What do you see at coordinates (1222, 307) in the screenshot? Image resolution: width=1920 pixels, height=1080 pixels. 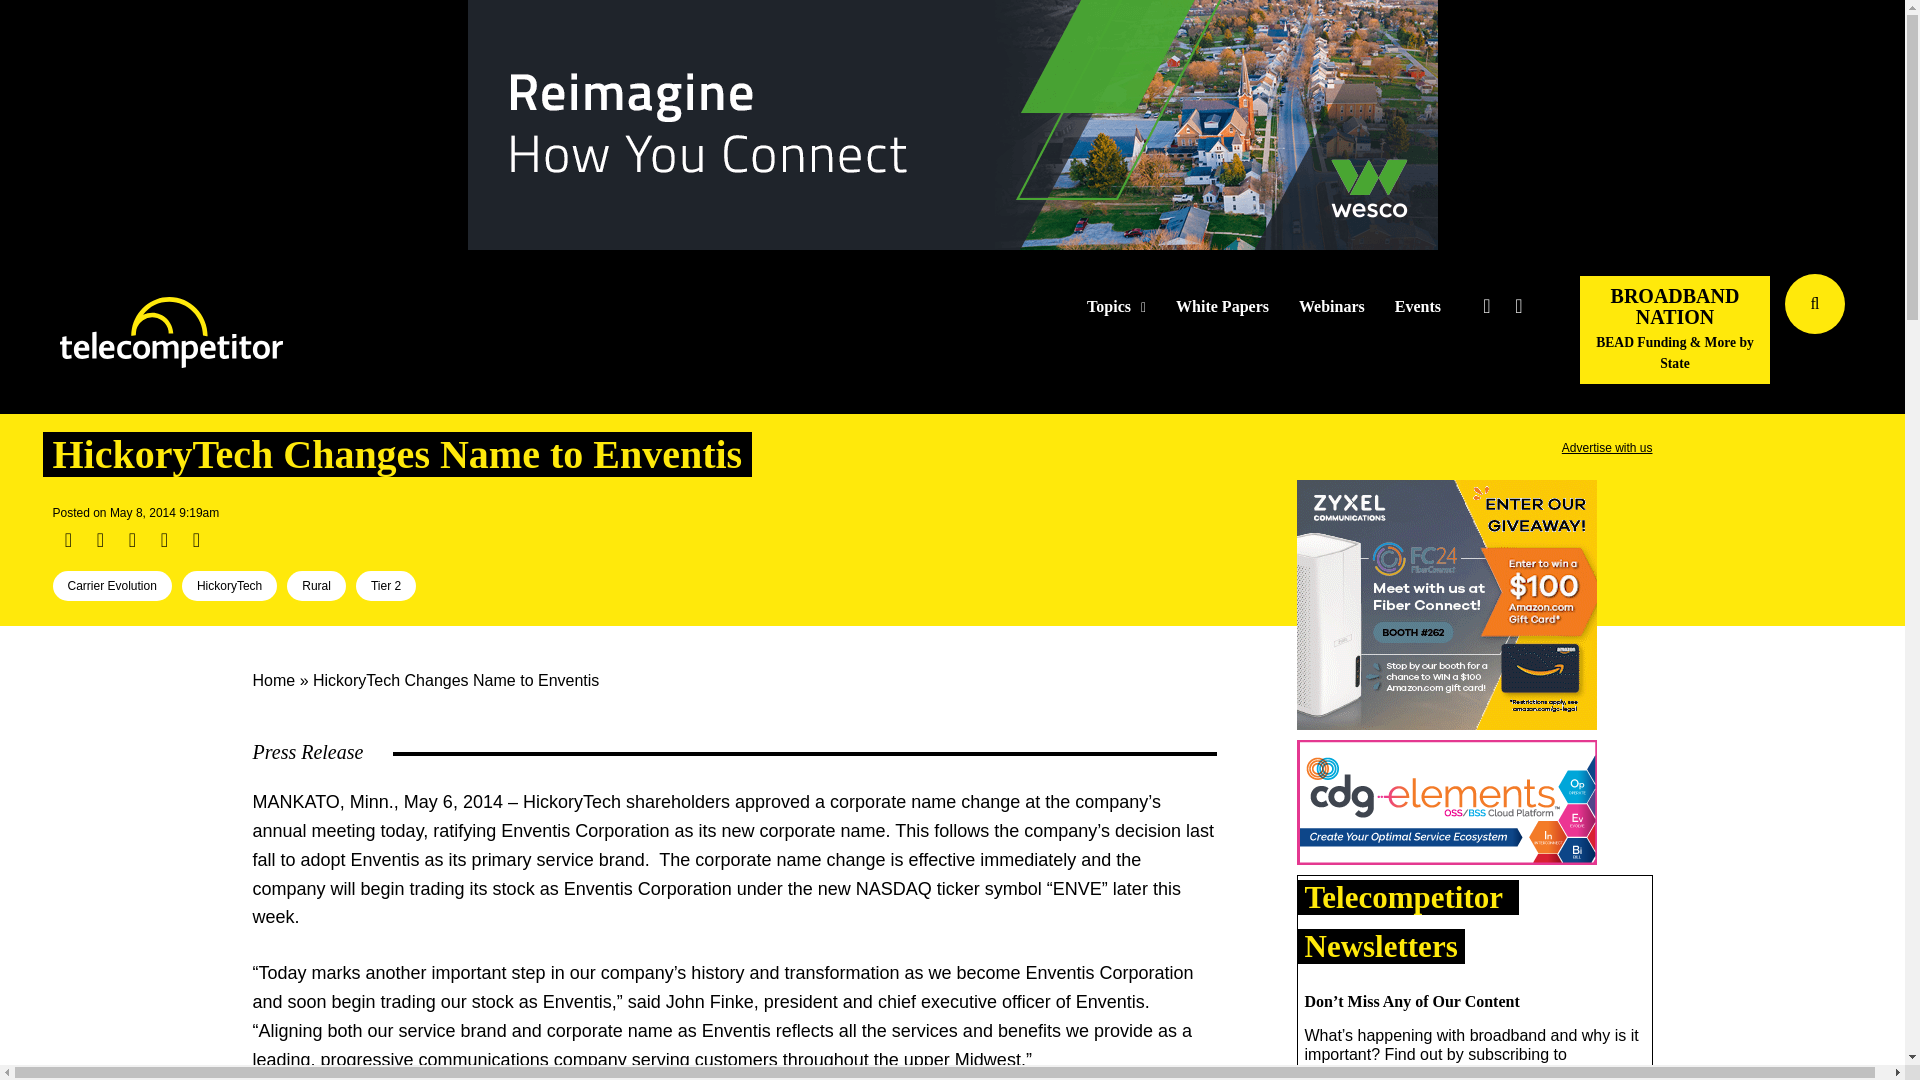 I see `White Papers` at bounding box center [1222, 307].